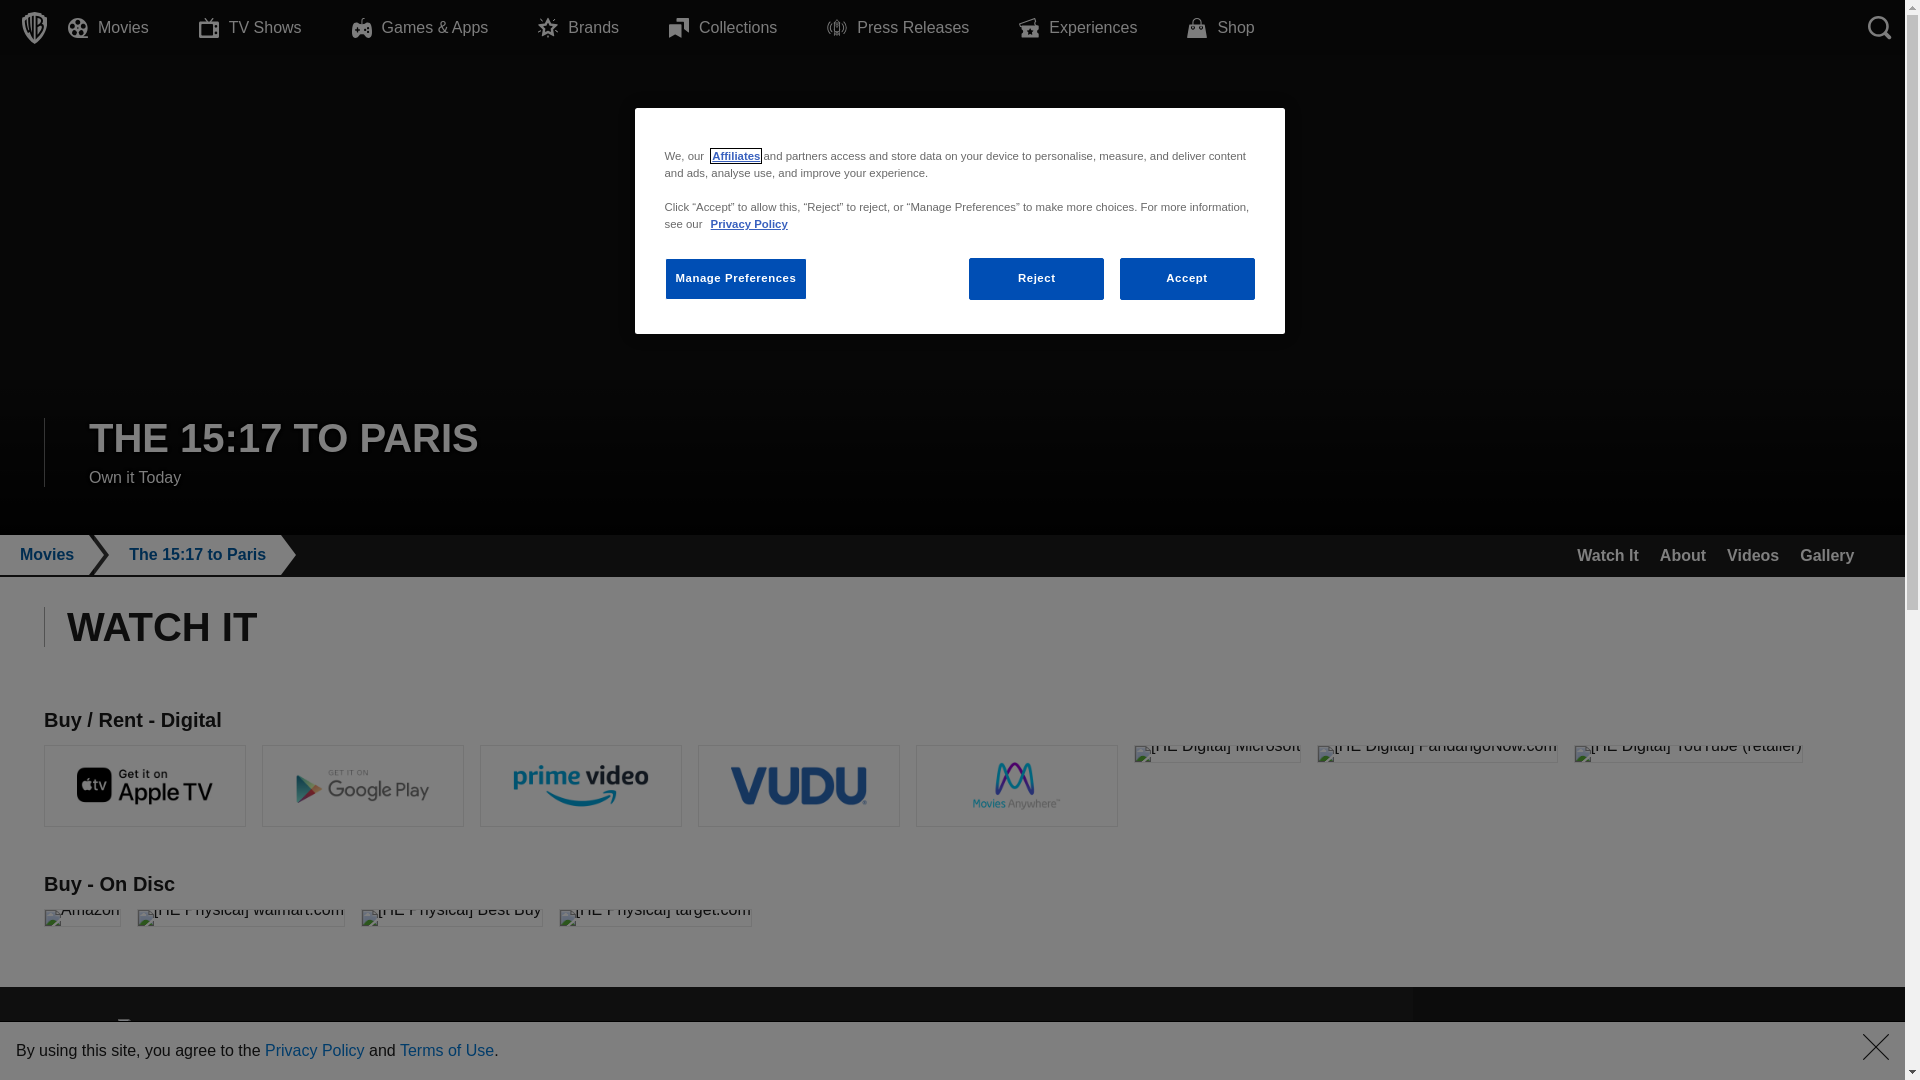 This screenshot has height=1080, width=1920. What do you see at coordinates (748, 28) in the screenshot?
I see `Collections` at bounding box center [748, 28].